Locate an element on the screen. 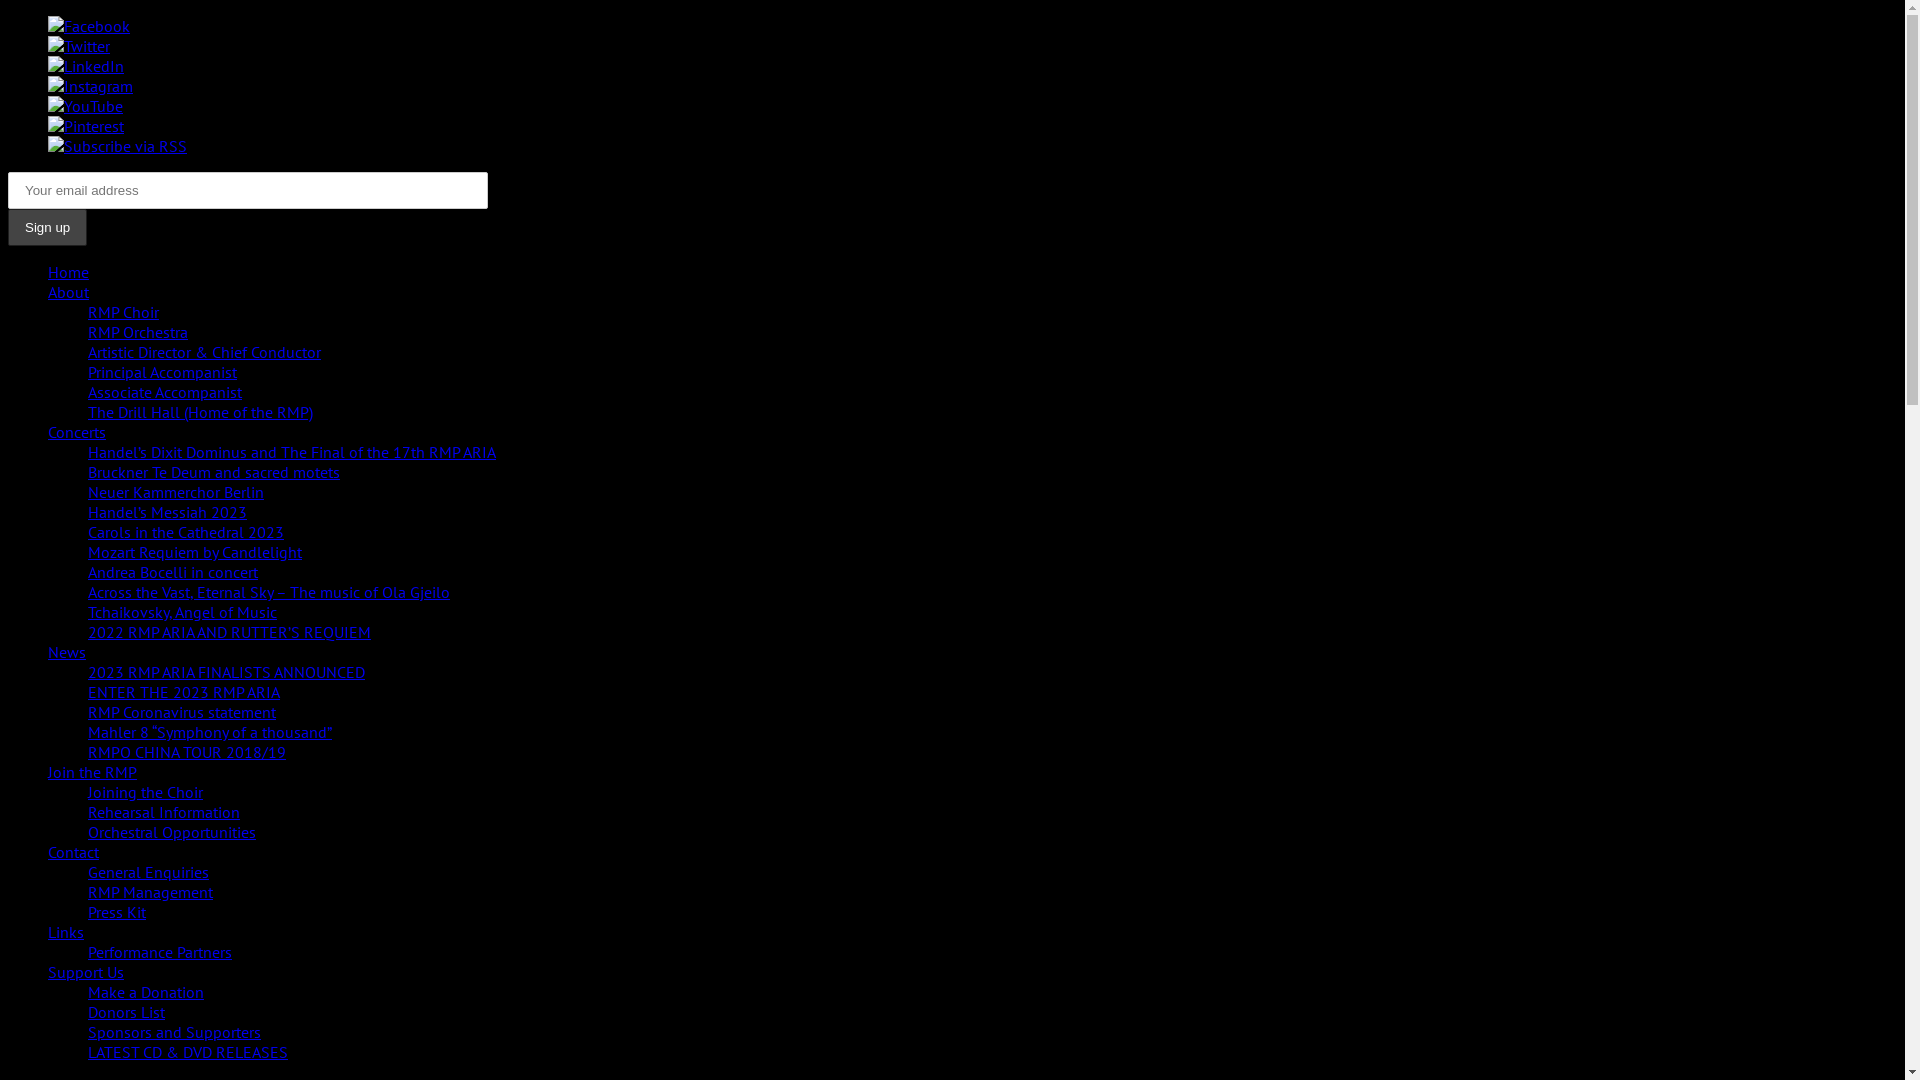 This screenshot has width=1920, height=1080. RMPO CHINA TOUR 2018/19 is located at coordinates (187, 752).